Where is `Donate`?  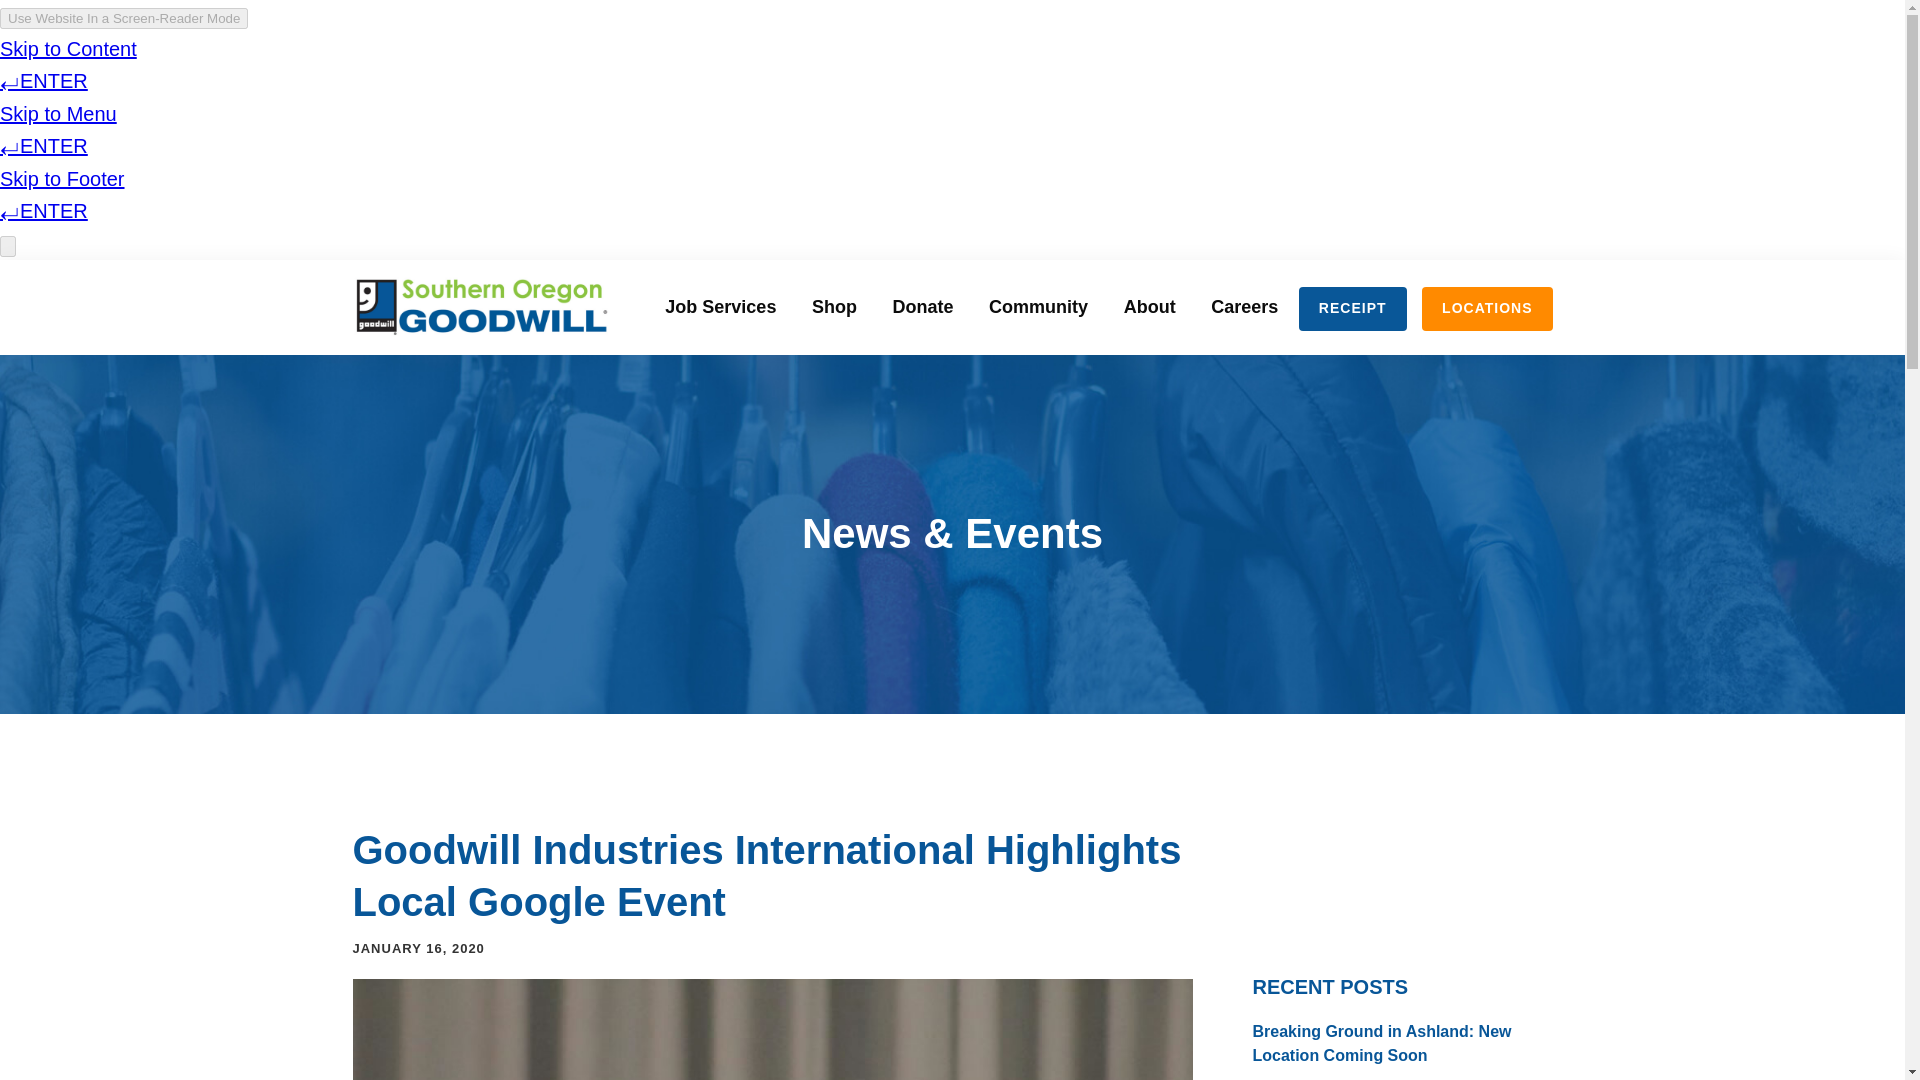 Donate is located at coordinates (923, 306).